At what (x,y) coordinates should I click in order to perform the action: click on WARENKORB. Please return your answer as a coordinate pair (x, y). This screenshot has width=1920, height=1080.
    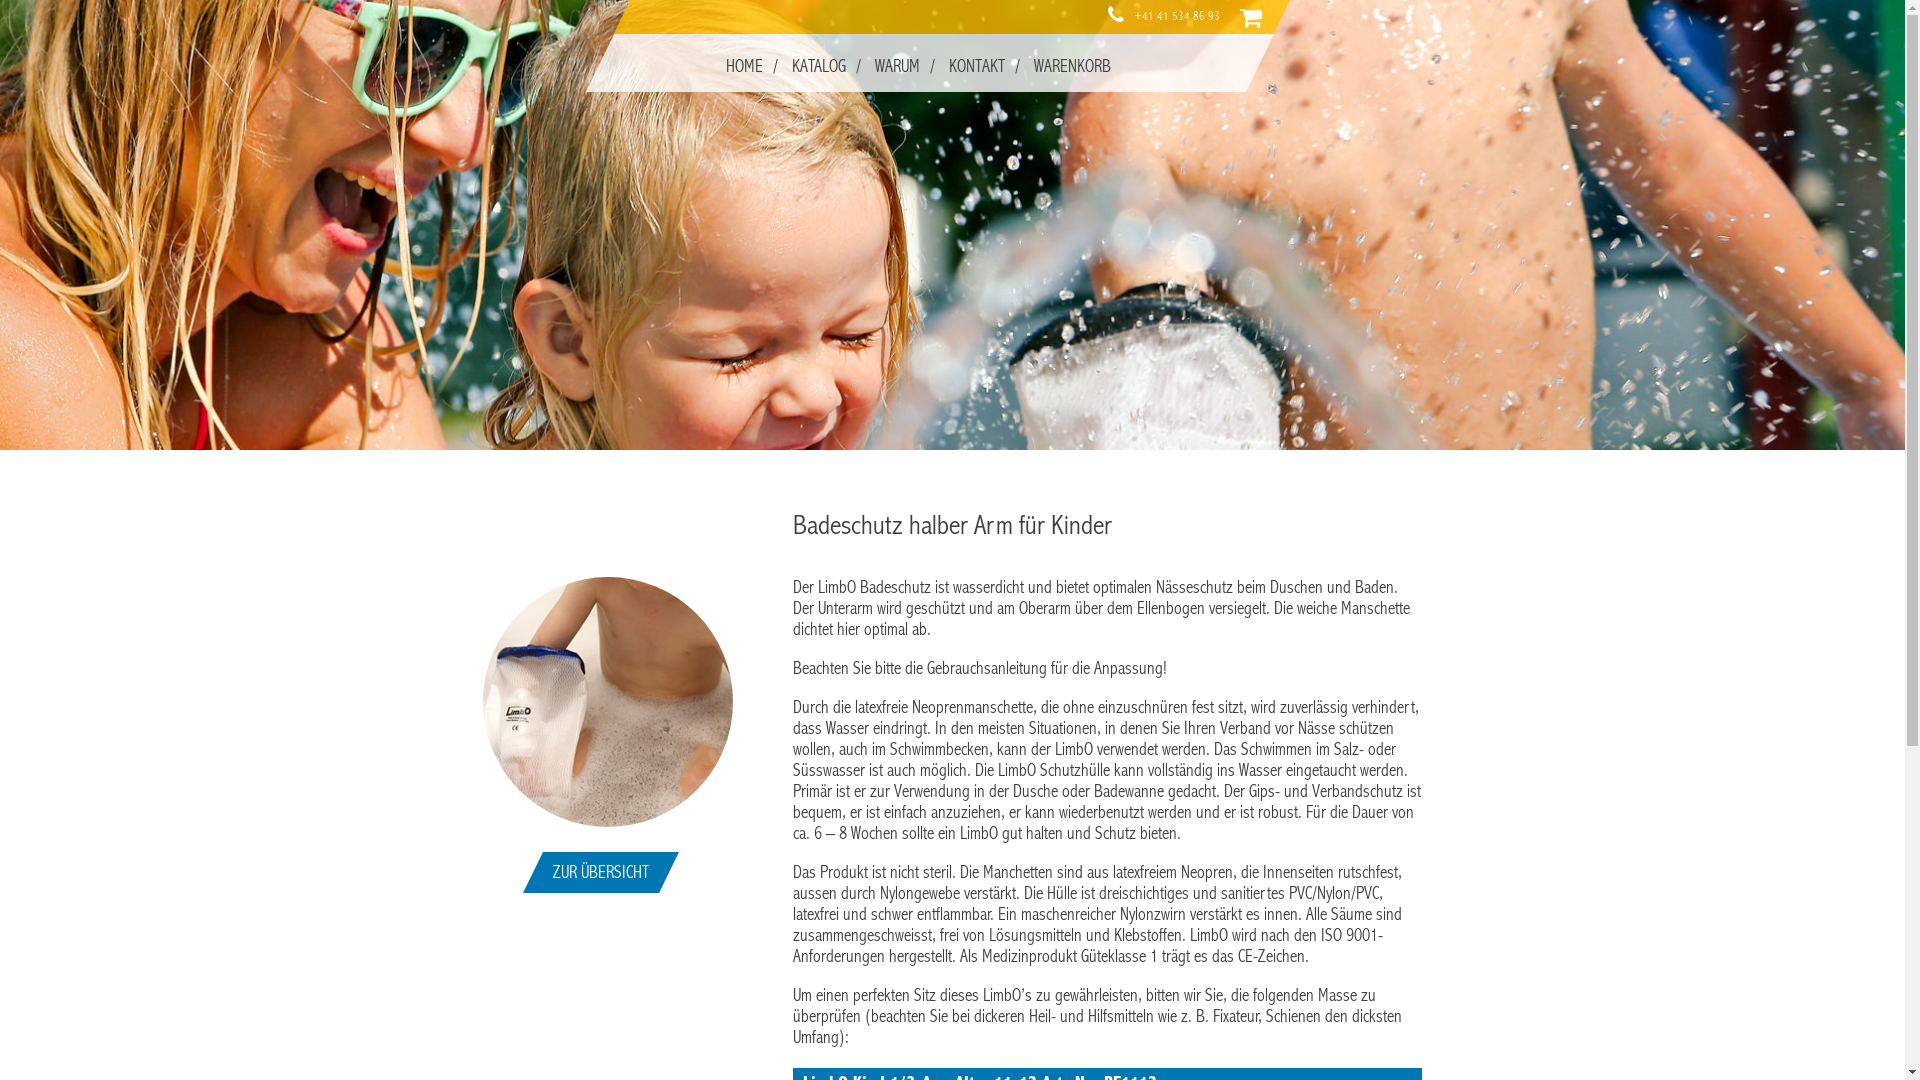
    Looking at the image, I should click on (1072, 66).